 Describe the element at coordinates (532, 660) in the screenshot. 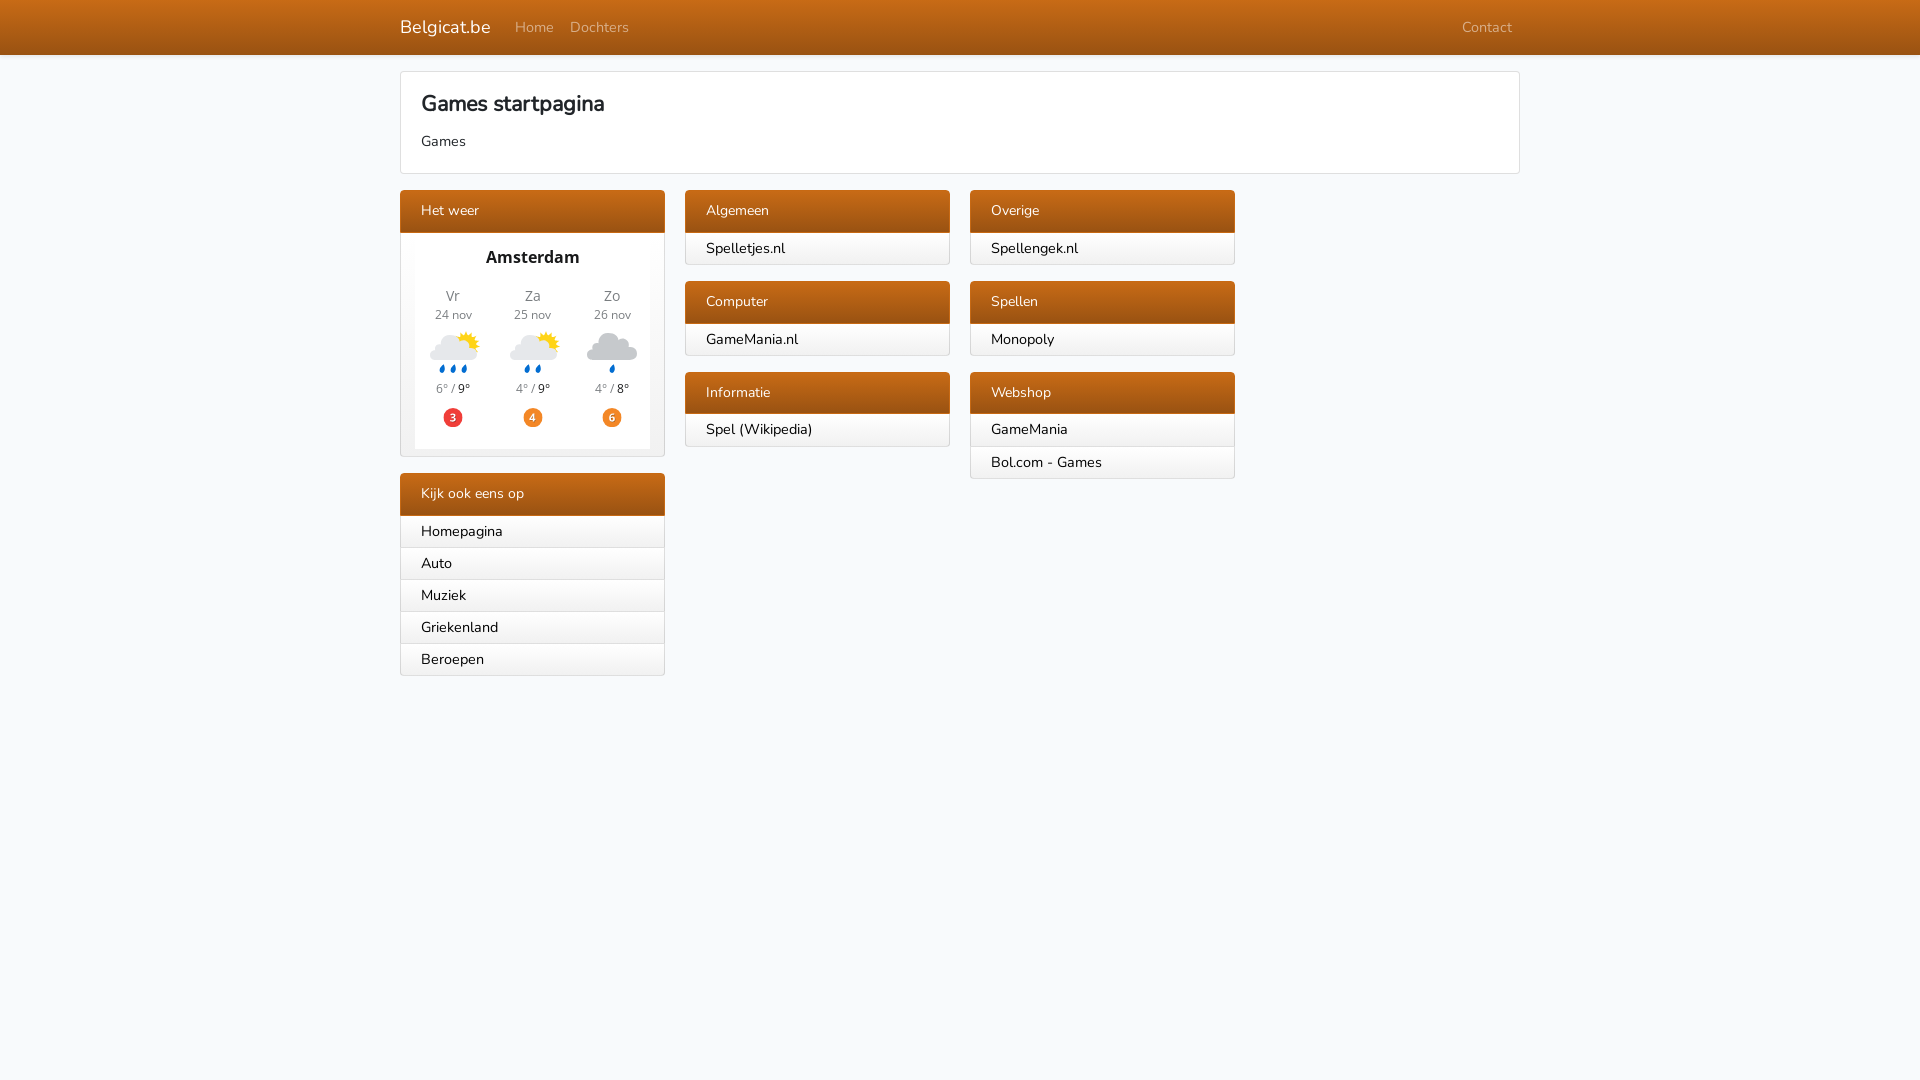

I see `Beroepen` at that location.